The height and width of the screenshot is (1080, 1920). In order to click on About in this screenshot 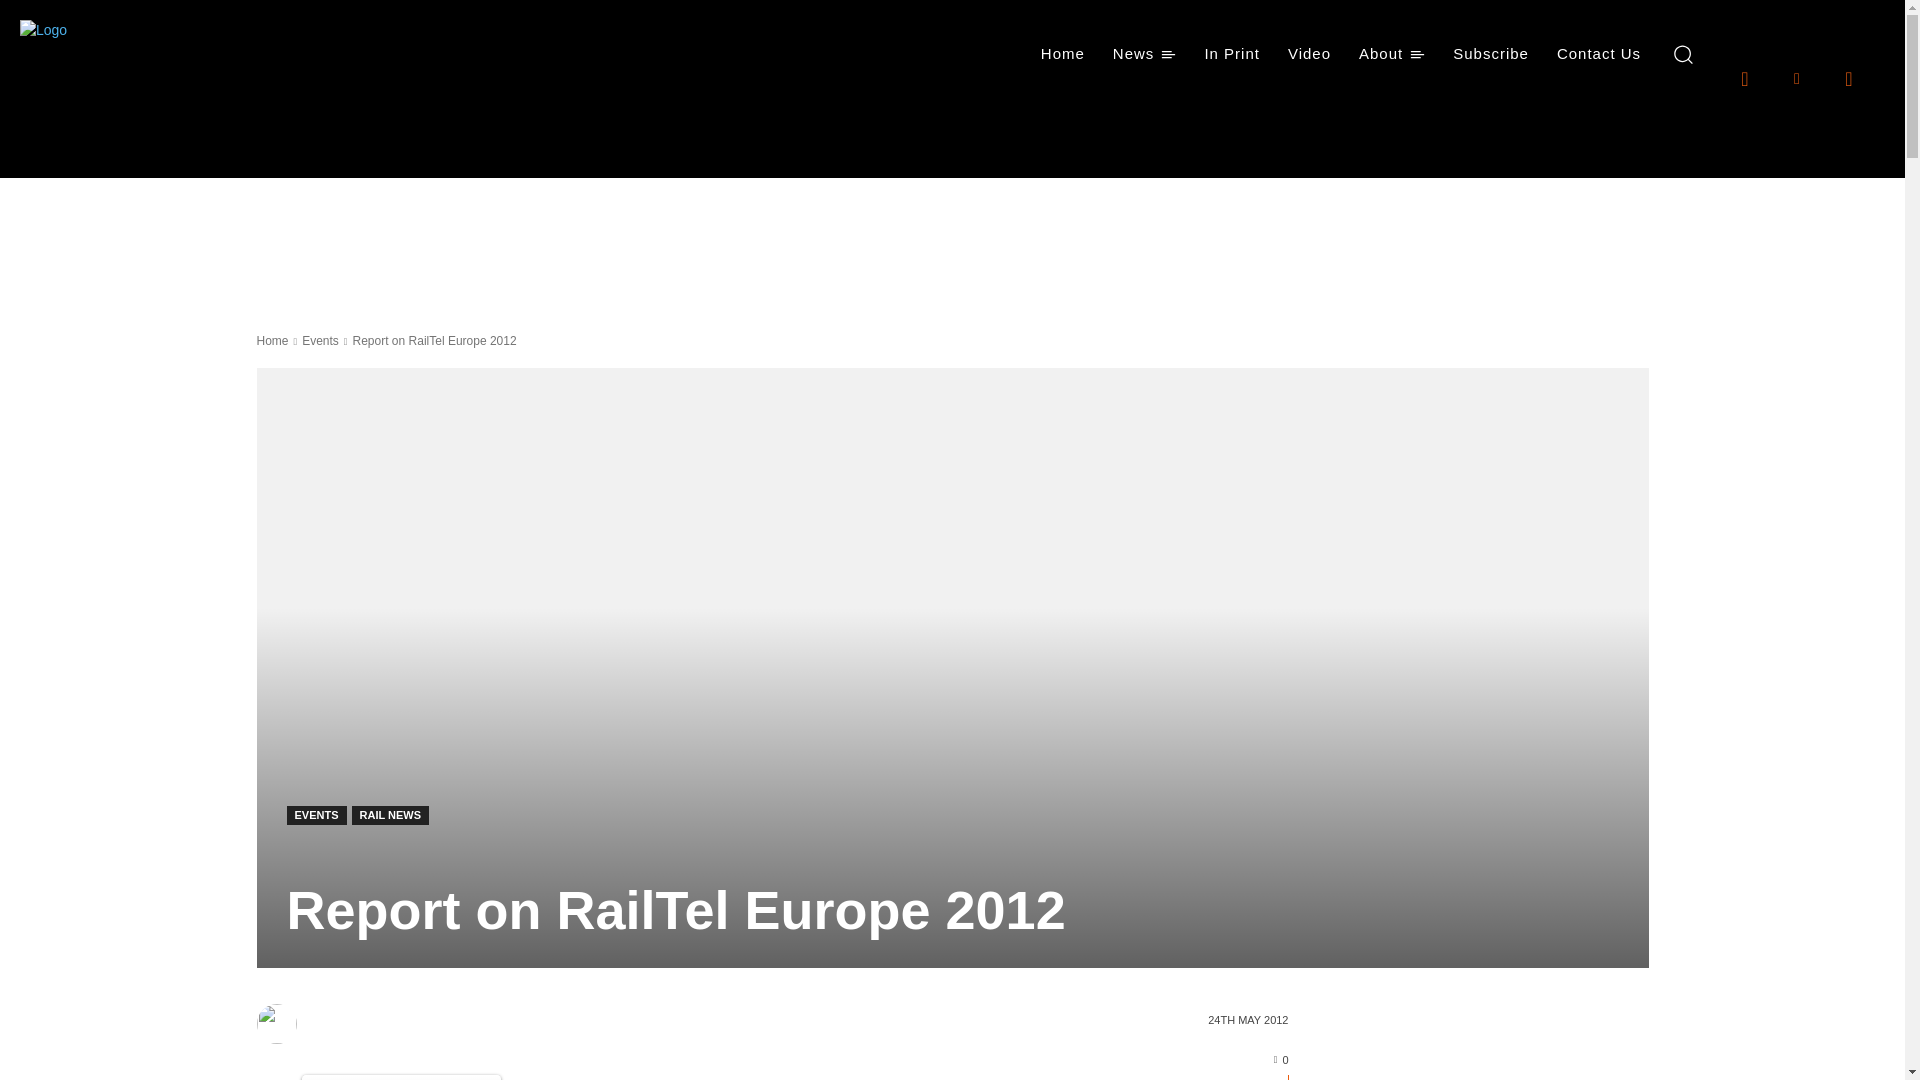, I will do `click(1392, 54)`.